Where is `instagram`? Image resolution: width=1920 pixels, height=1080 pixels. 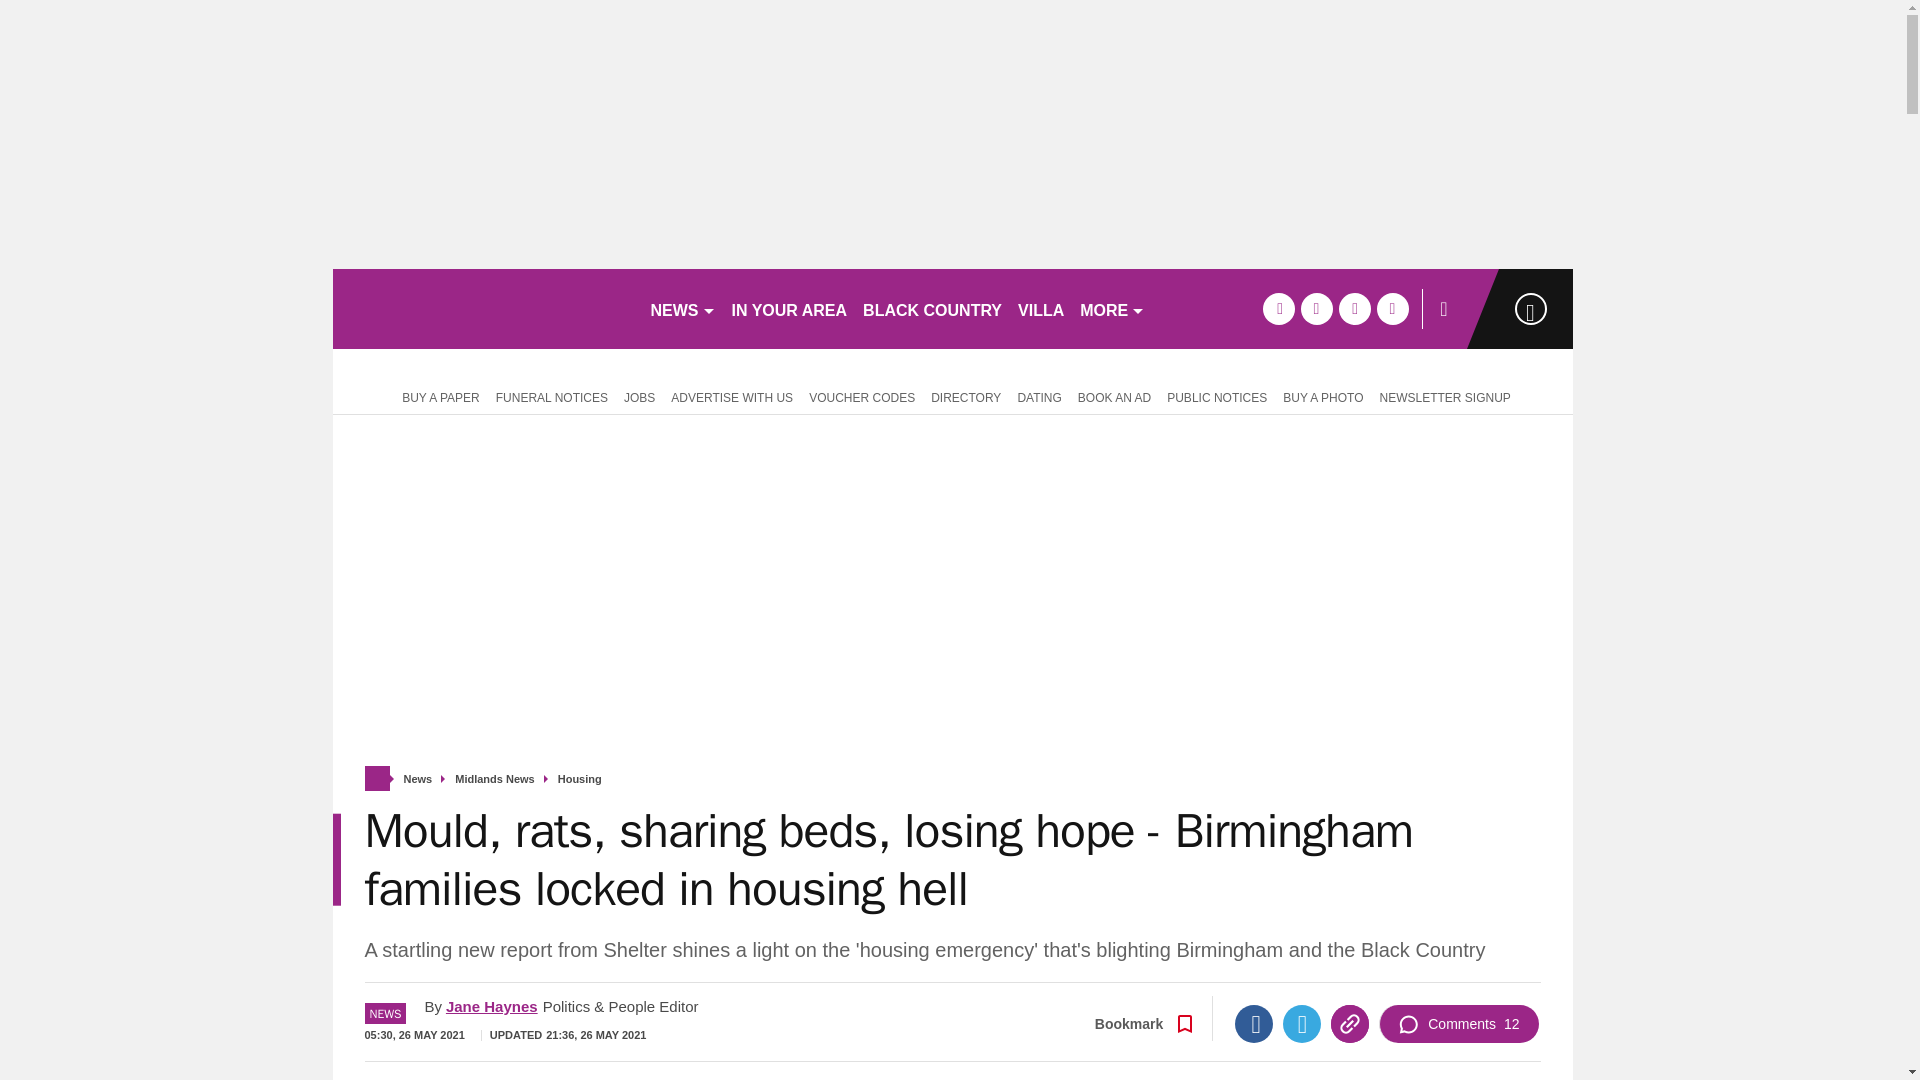 instagram is located at coordinates (1392, 308).